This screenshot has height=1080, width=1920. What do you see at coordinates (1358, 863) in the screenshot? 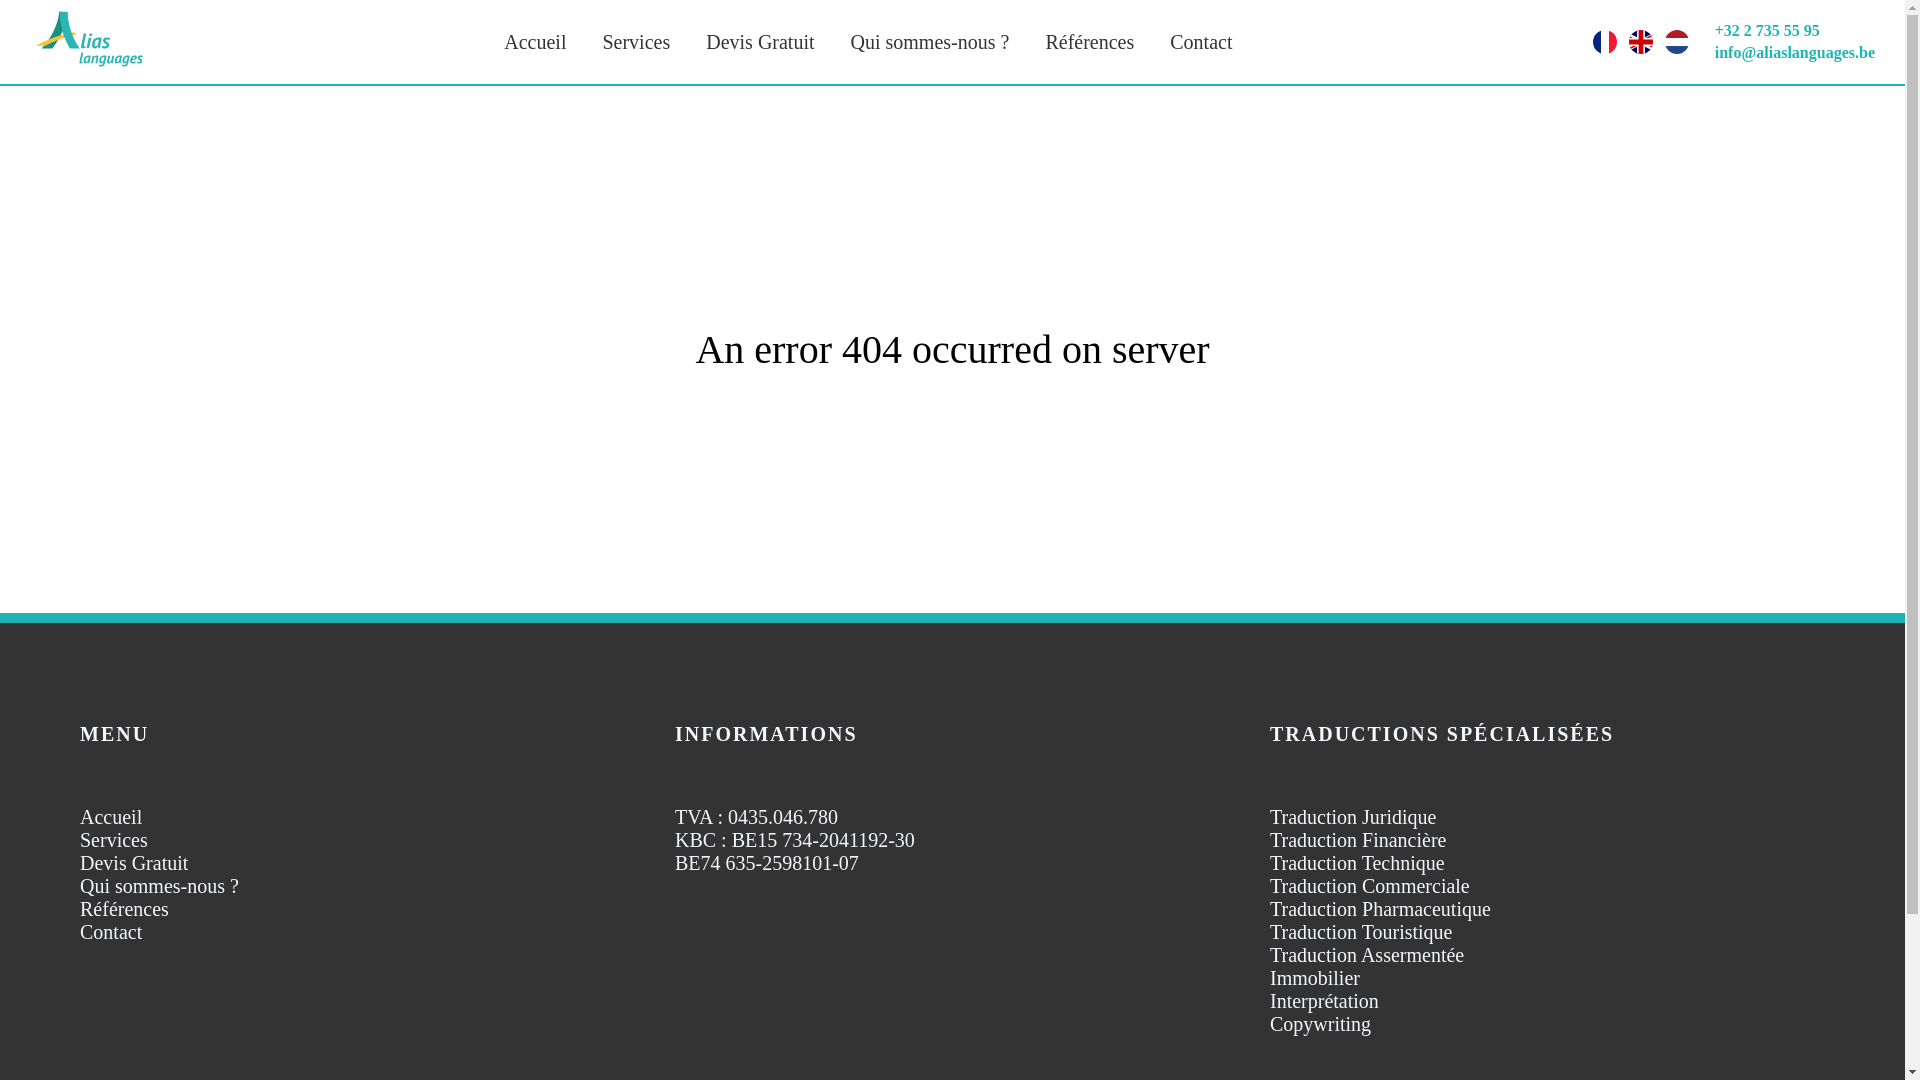
I see `Traduction Technique` at bounding box center [1358, 863].